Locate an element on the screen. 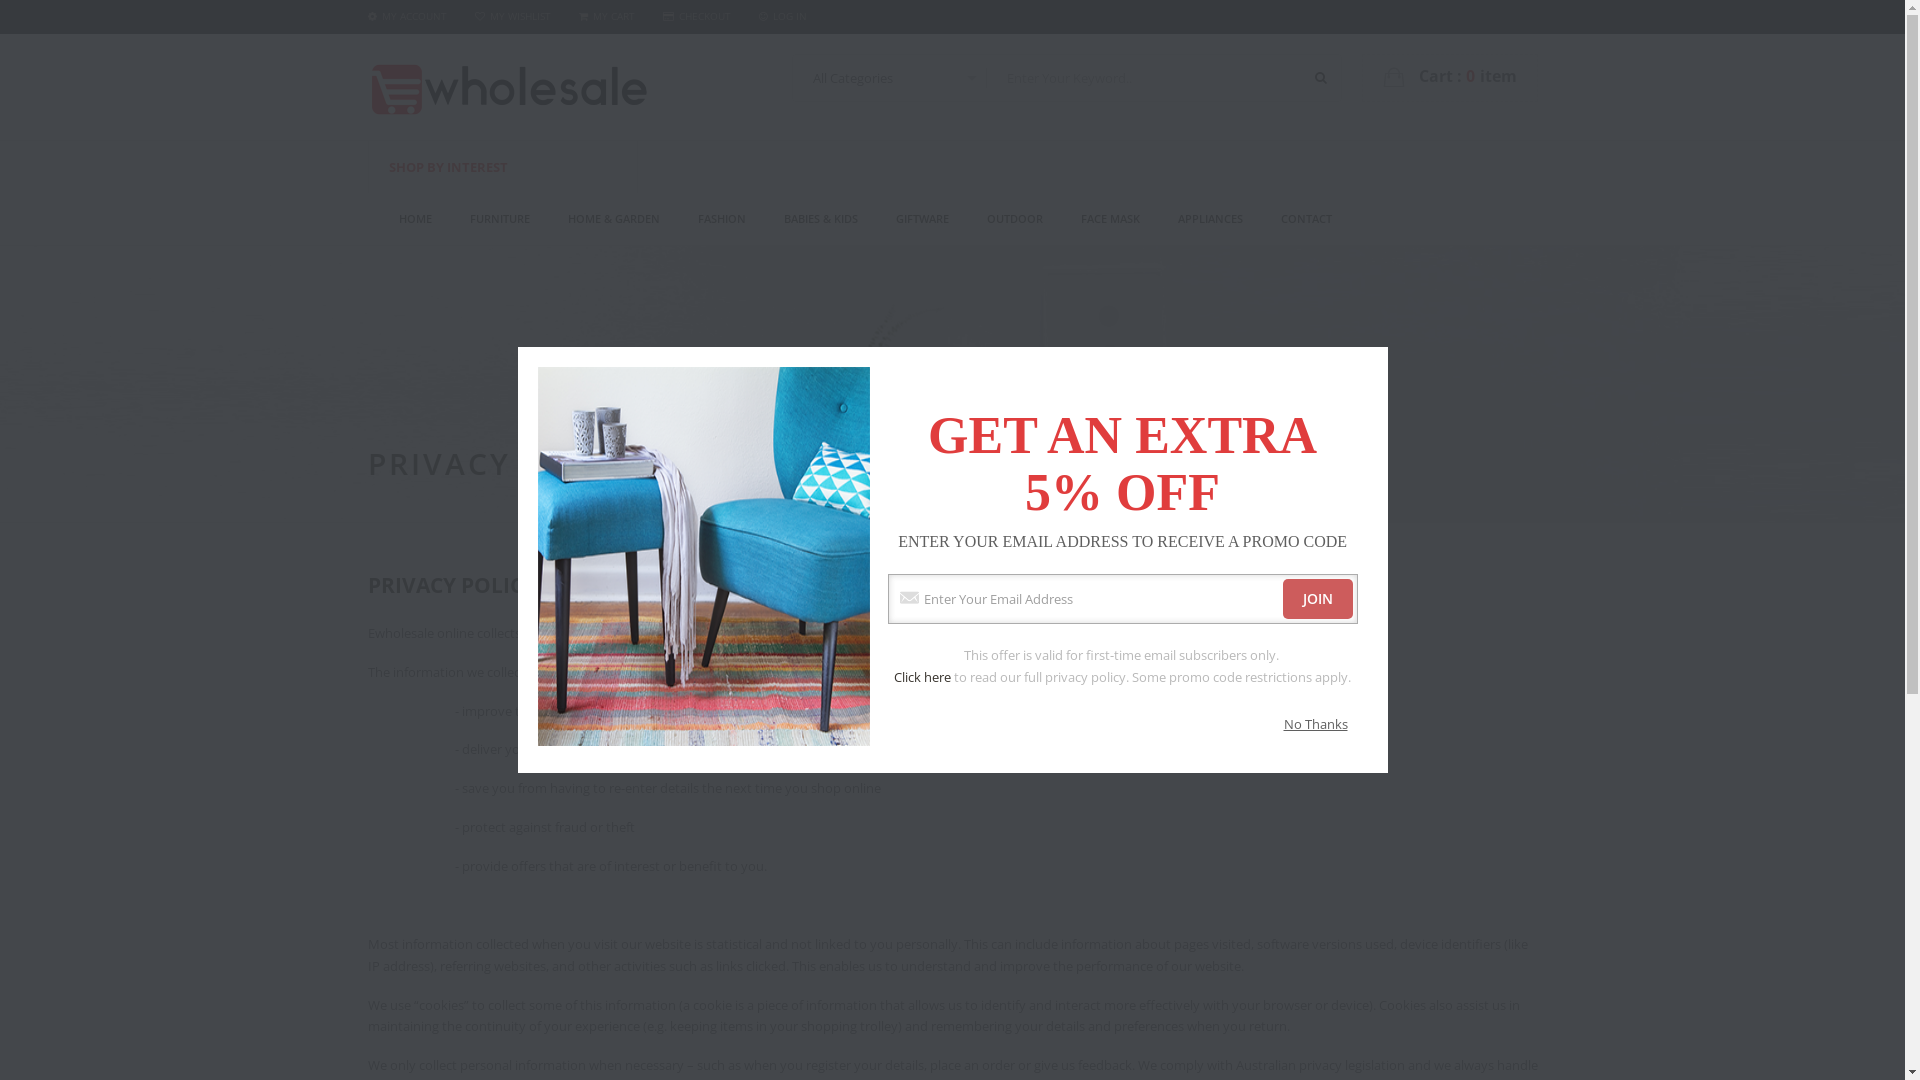 Image resolution: width=1920 pixels, height=1080 pixels. HOME is located at coordinates (414, 219).